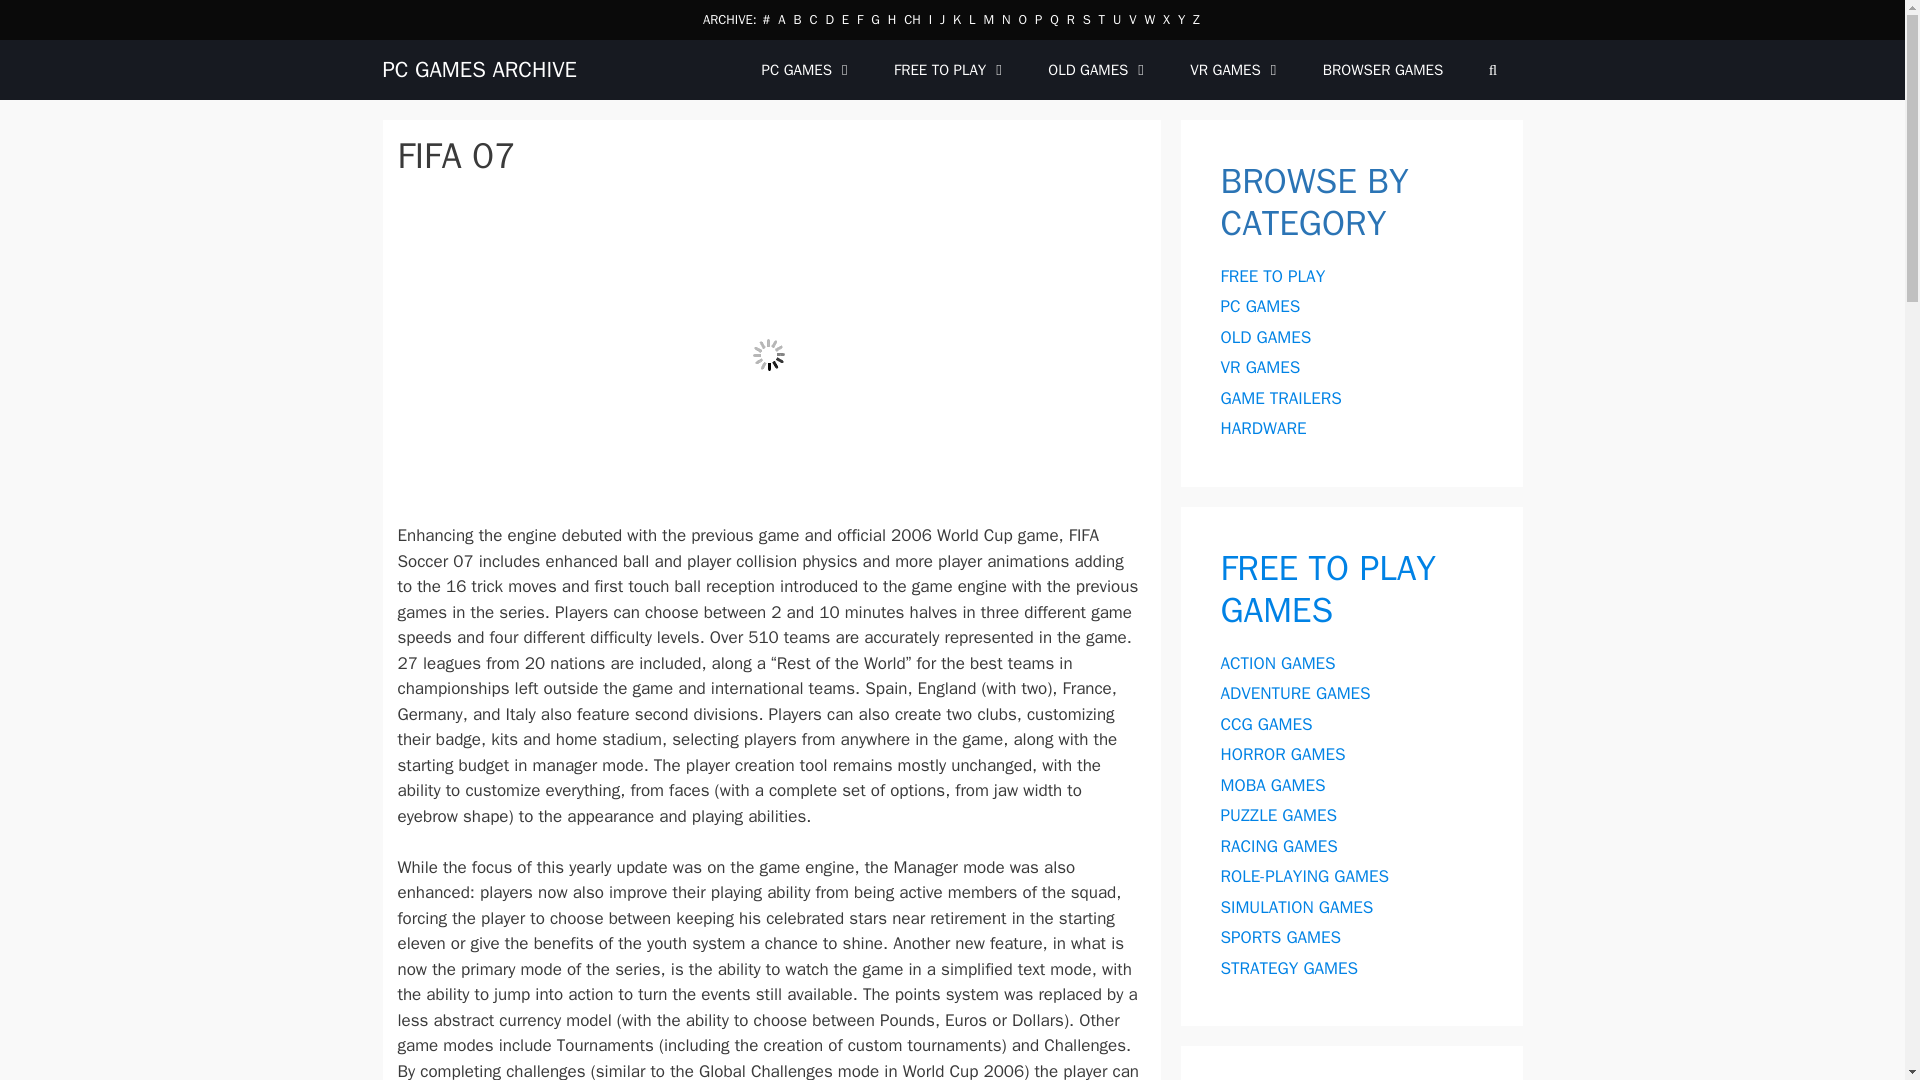  I want to click on Z, so click(1196, 19).